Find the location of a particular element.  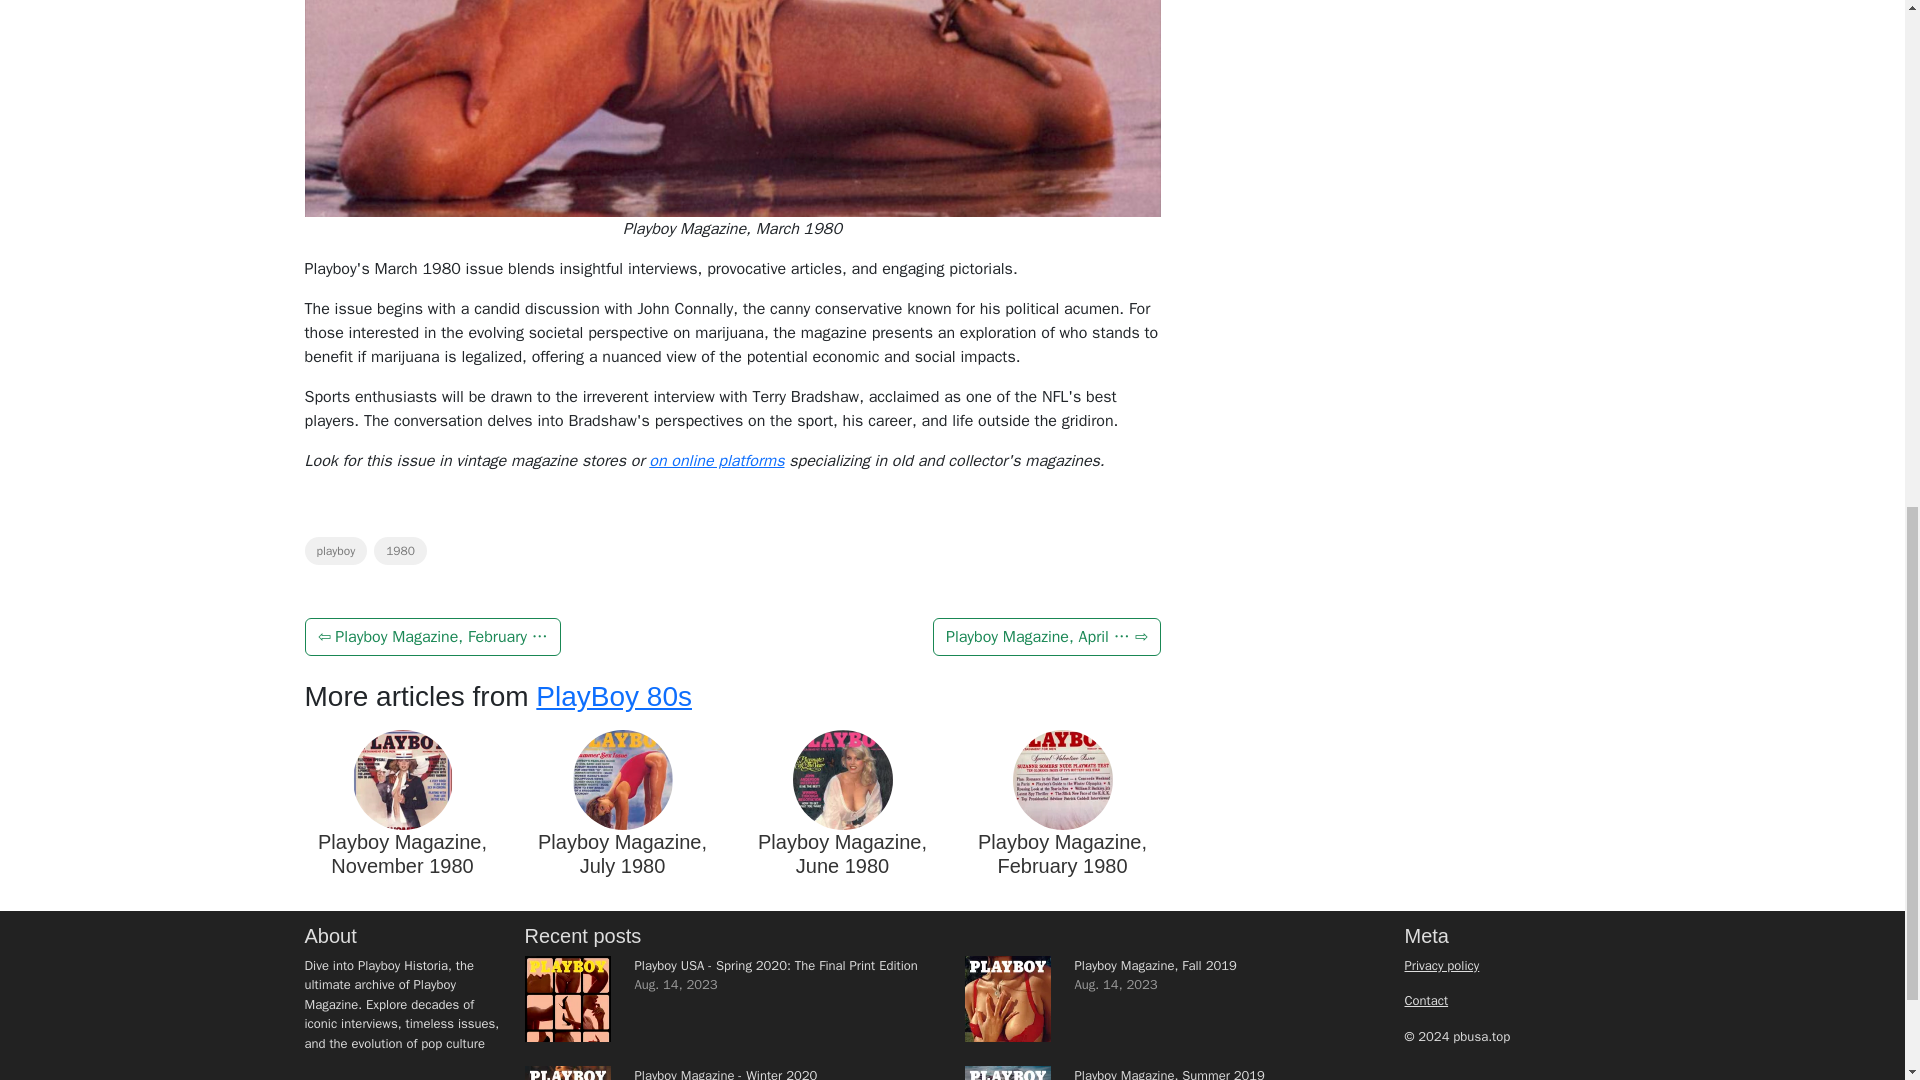

Playboy Magazine, November 1980 is located at coordinates (402, 853).